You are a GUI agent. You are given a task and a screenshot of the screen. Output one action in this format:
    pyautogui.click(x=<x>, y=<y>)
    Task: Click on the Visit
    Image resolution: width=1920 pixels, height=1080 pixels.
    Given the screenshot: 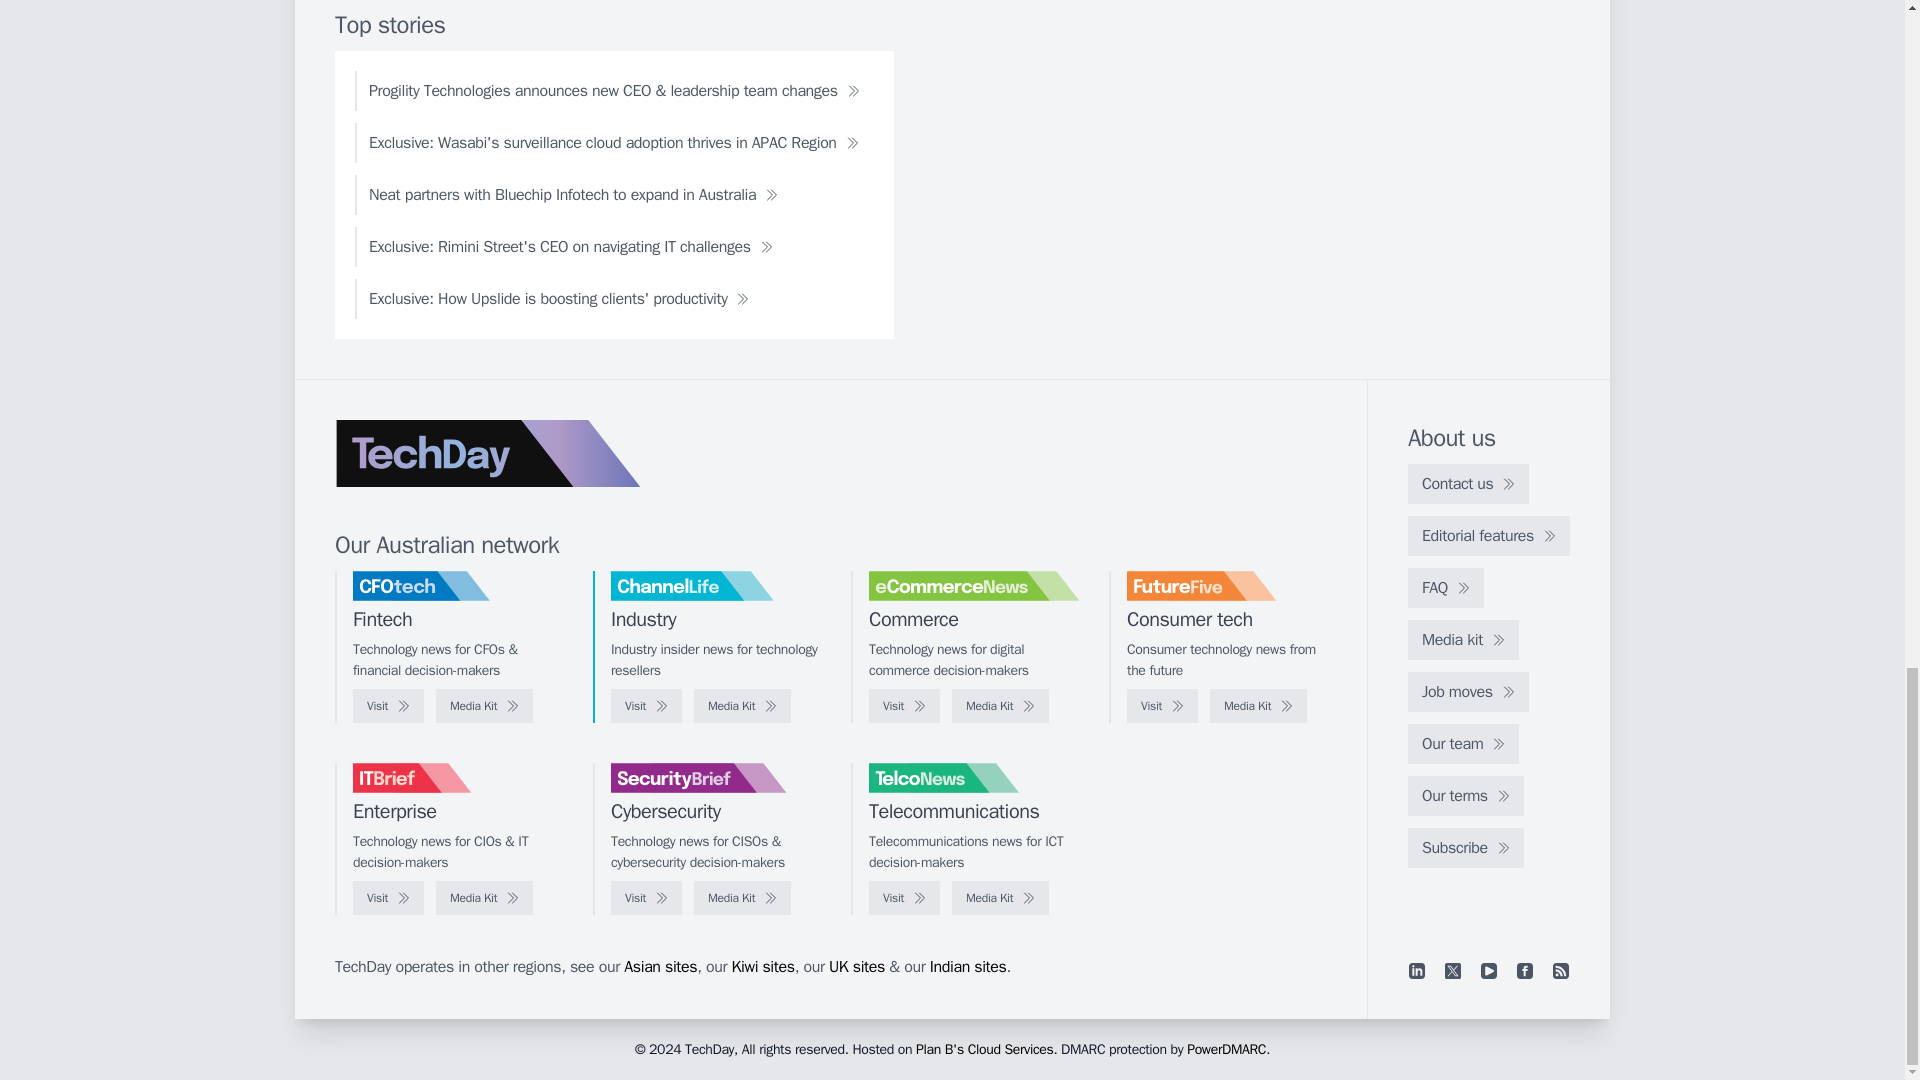 What is the action you would take?
    pyautogui.click(x=904, y=706)
    